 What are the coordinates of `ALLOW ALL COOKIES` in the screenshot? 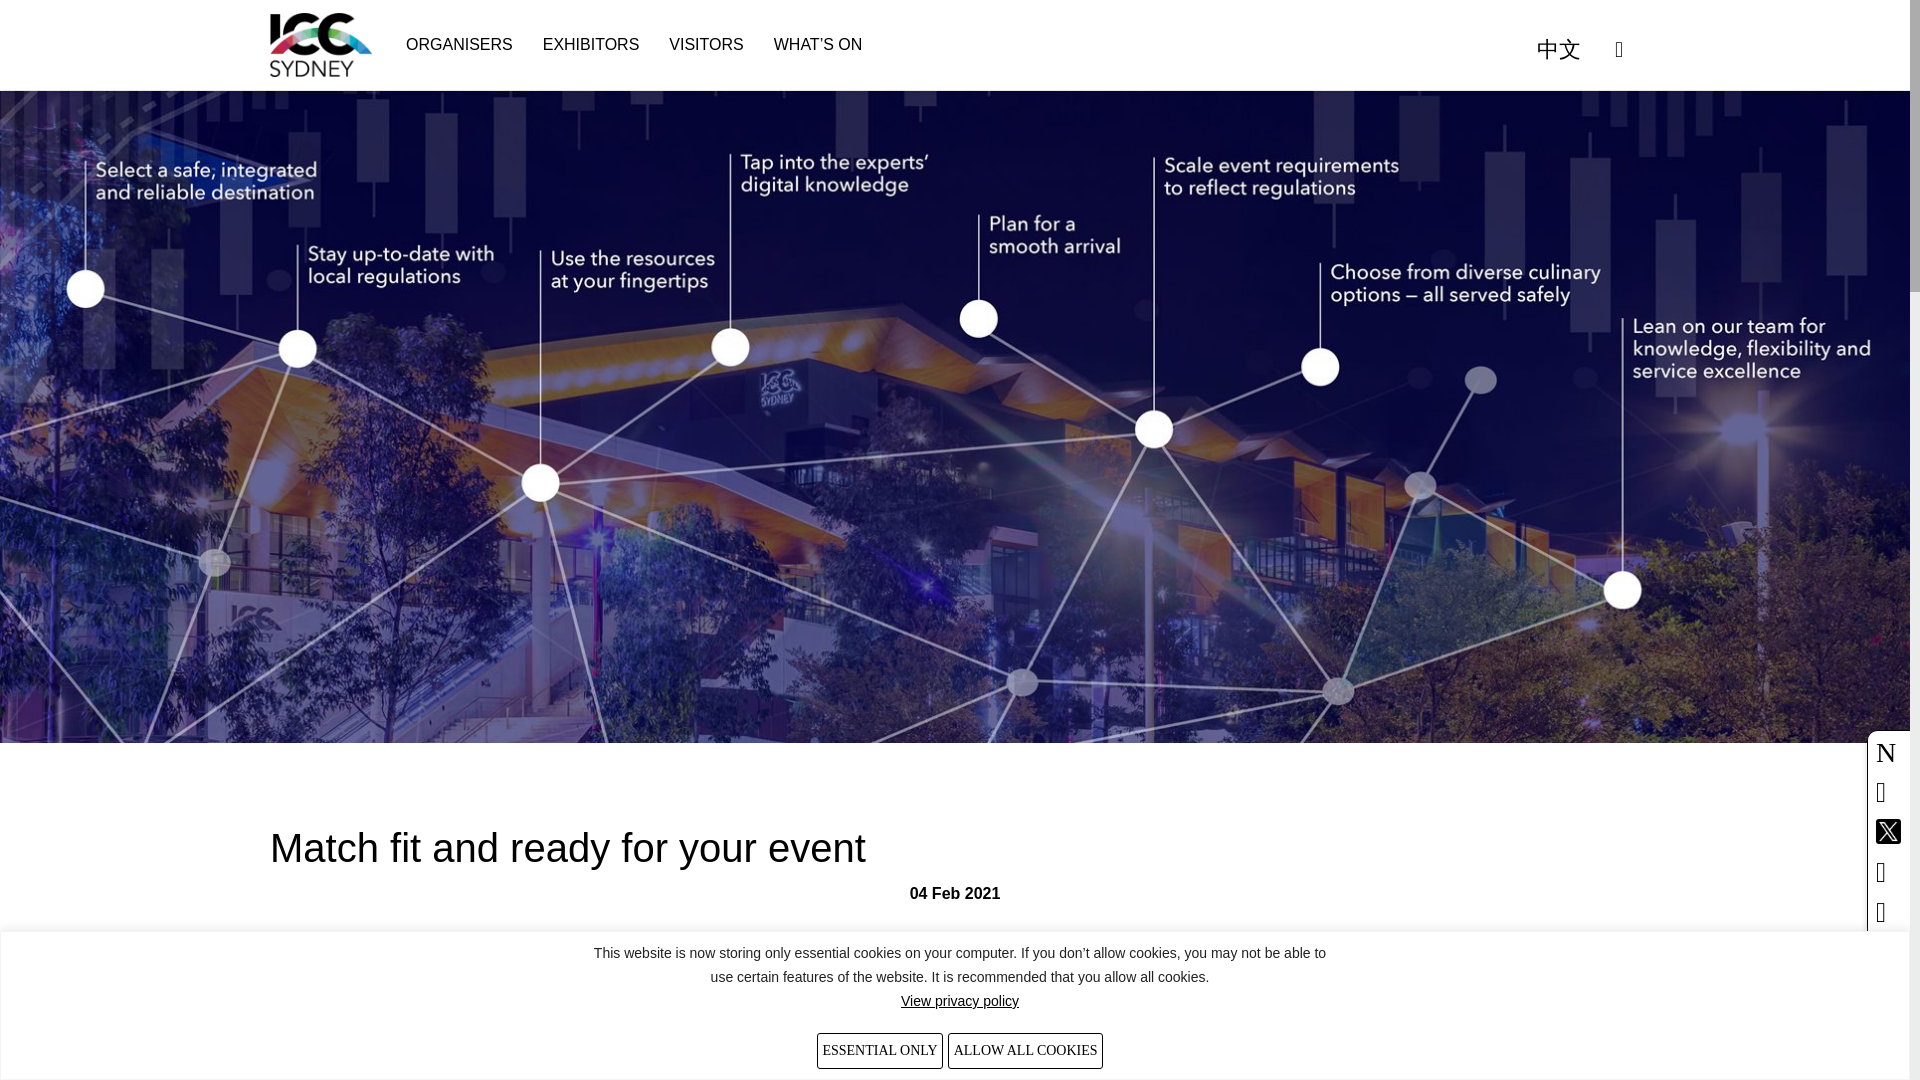 It's located at (1025, 1050).